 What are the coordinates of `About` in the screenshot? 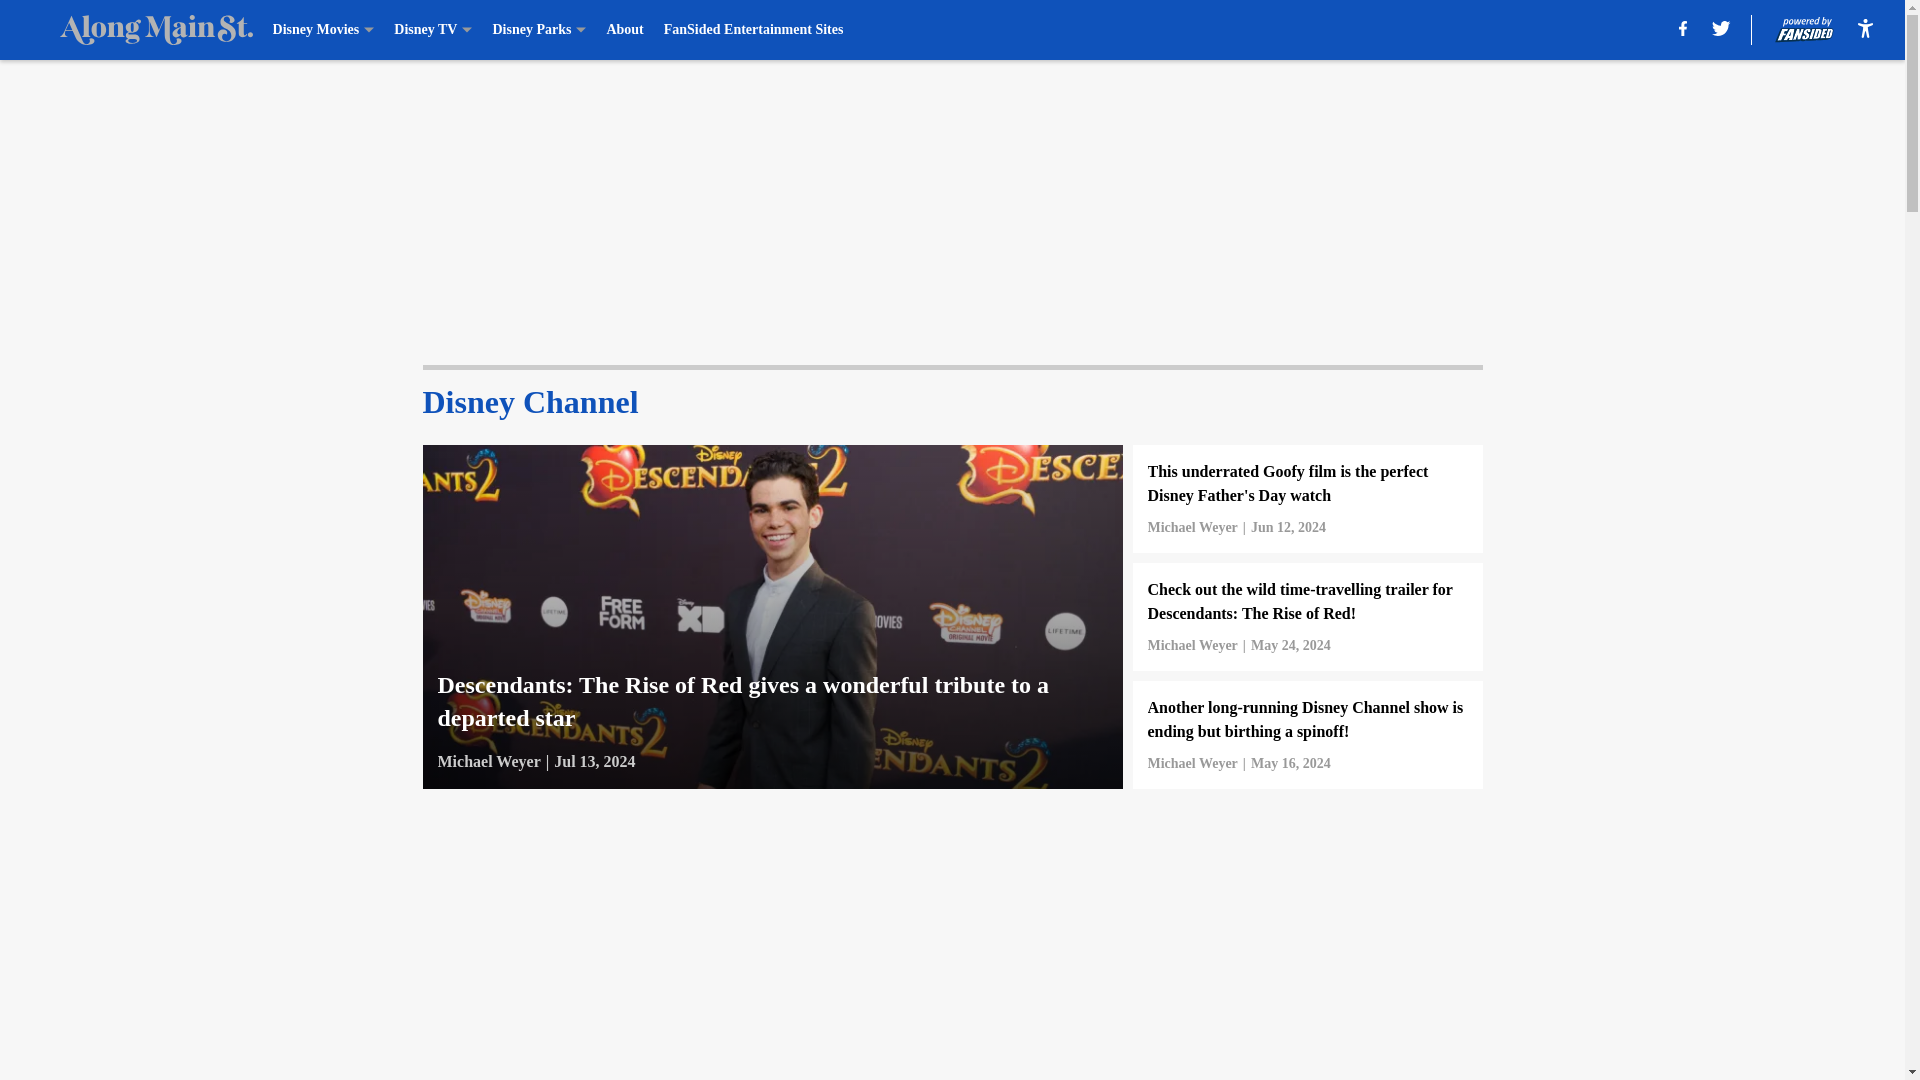 It's located at (624, 30).